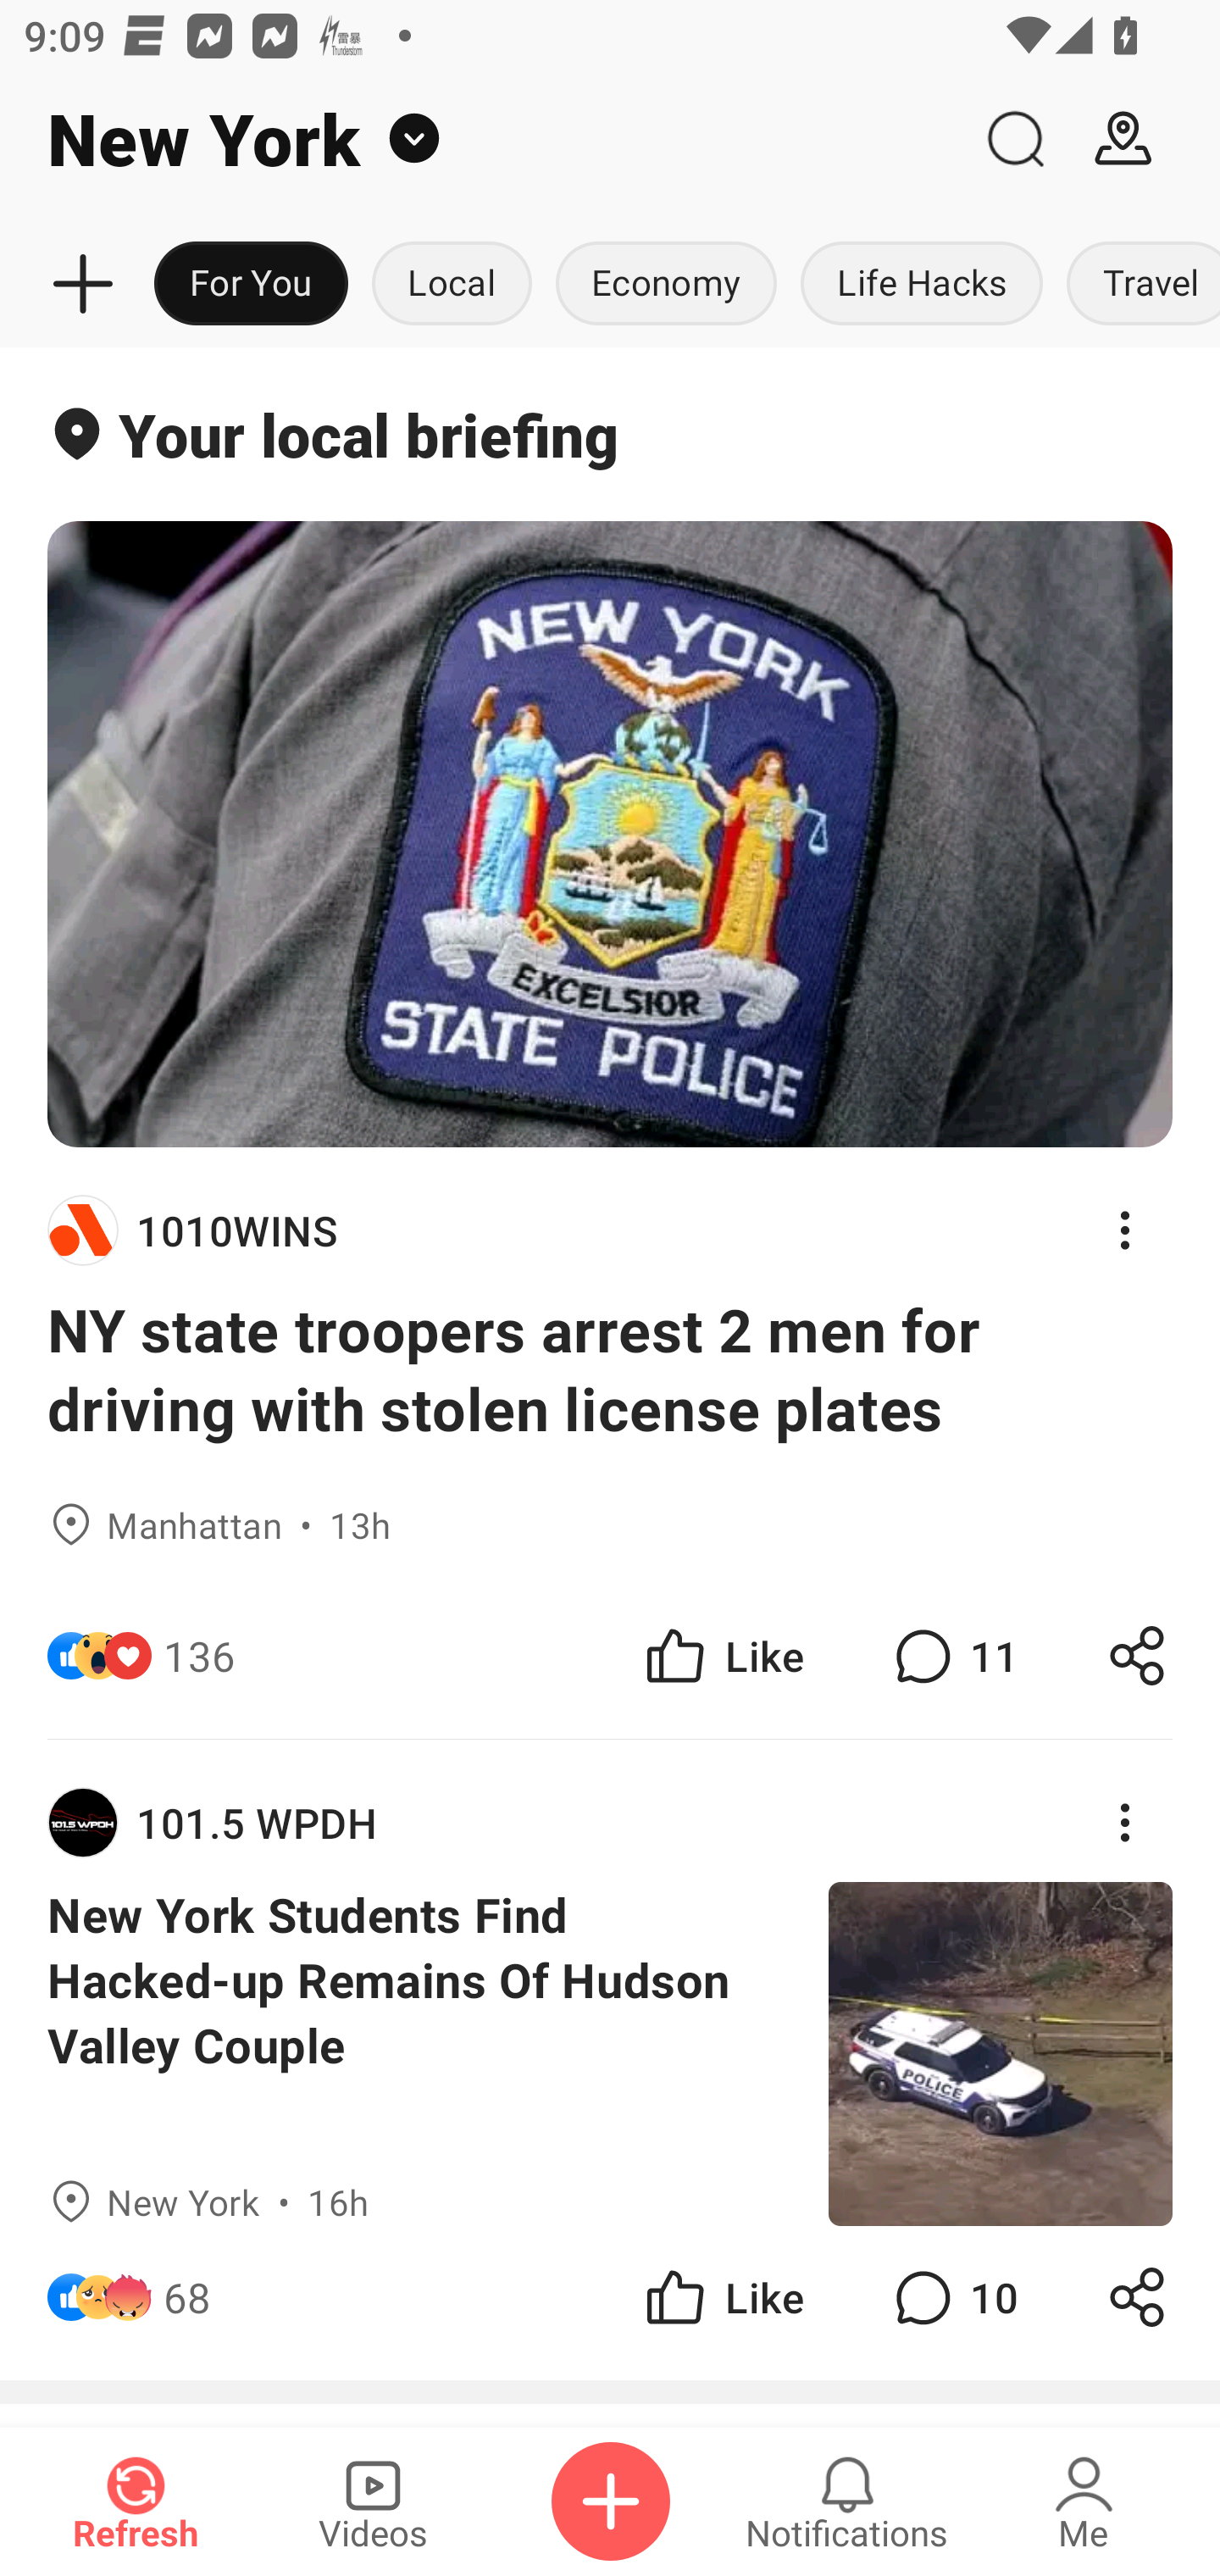 The image size is (1220, 2576). Describe the element at coordinates (251, 285) in the screenshot. I see `For You` at that location.